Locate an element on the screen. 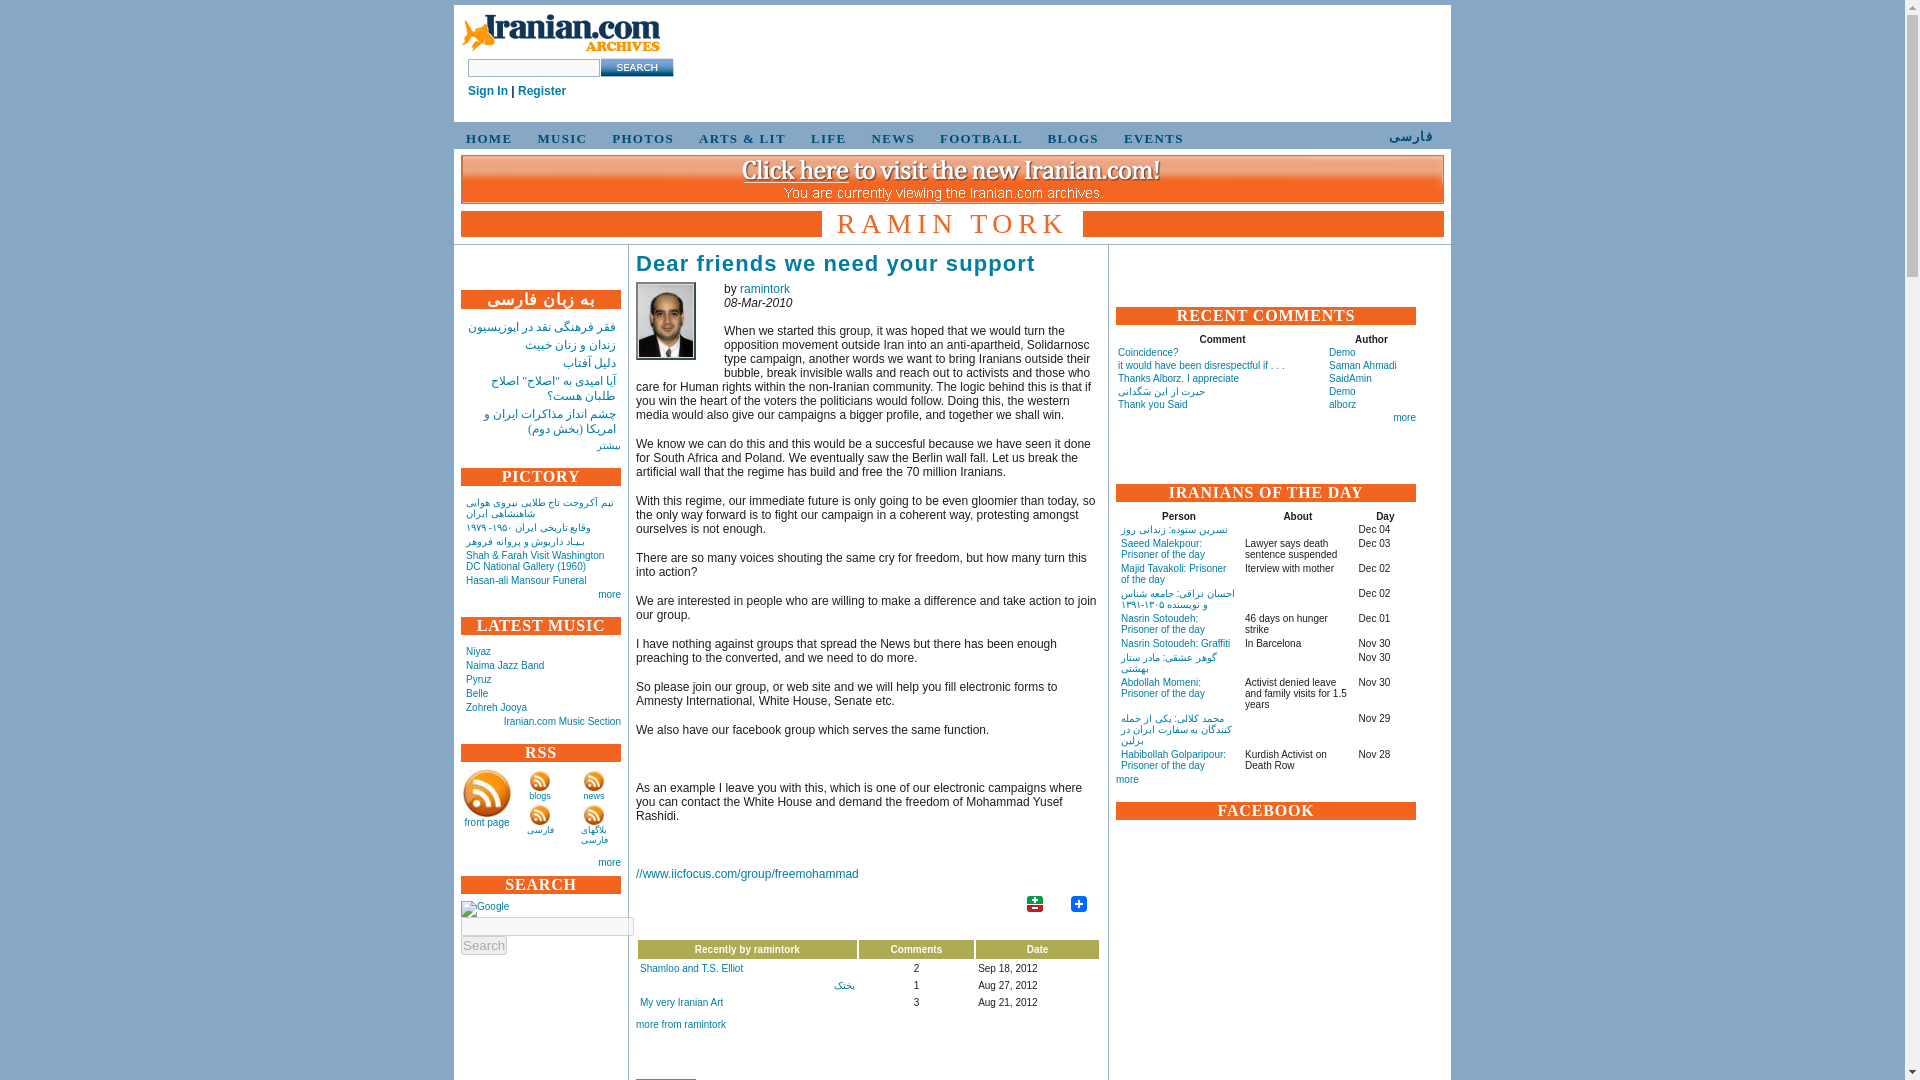  Home is located at coordinates (560, 52).